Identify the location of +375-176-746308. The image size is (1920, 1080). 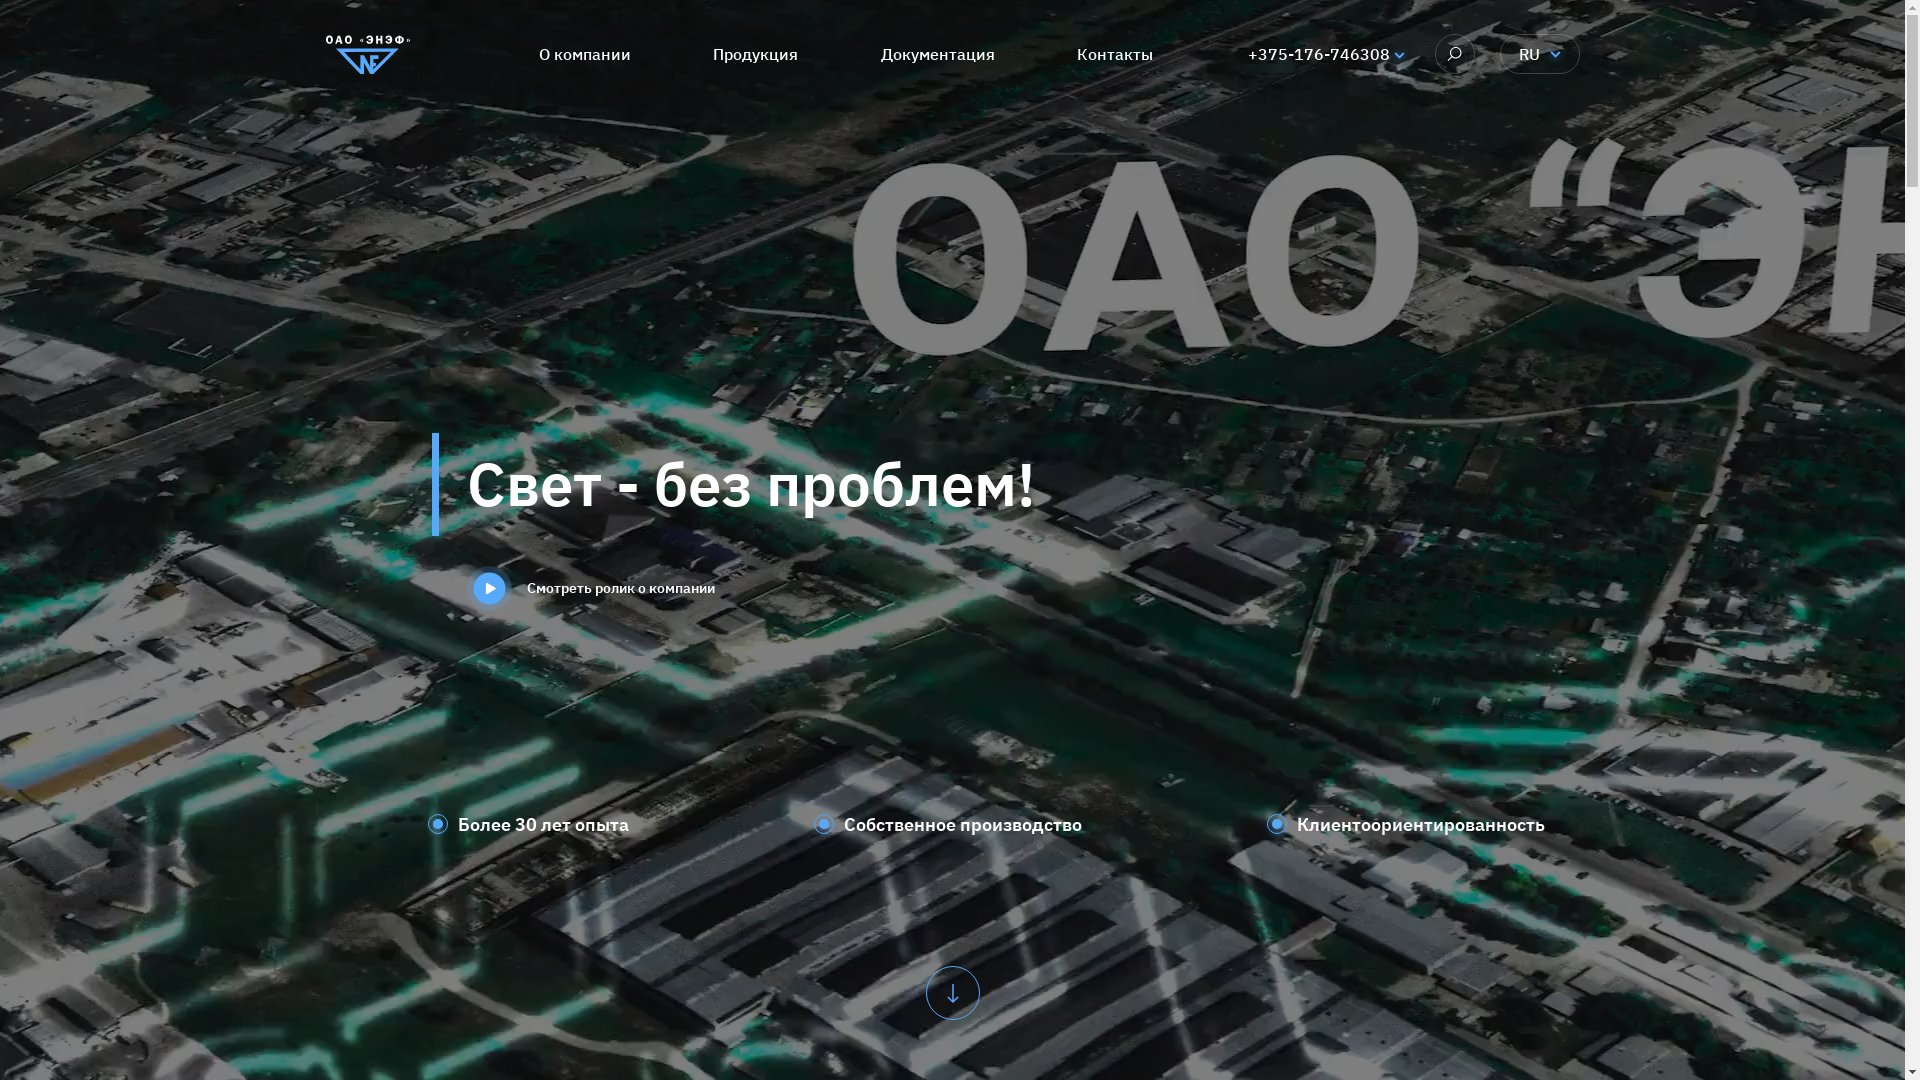
(1319, 54).